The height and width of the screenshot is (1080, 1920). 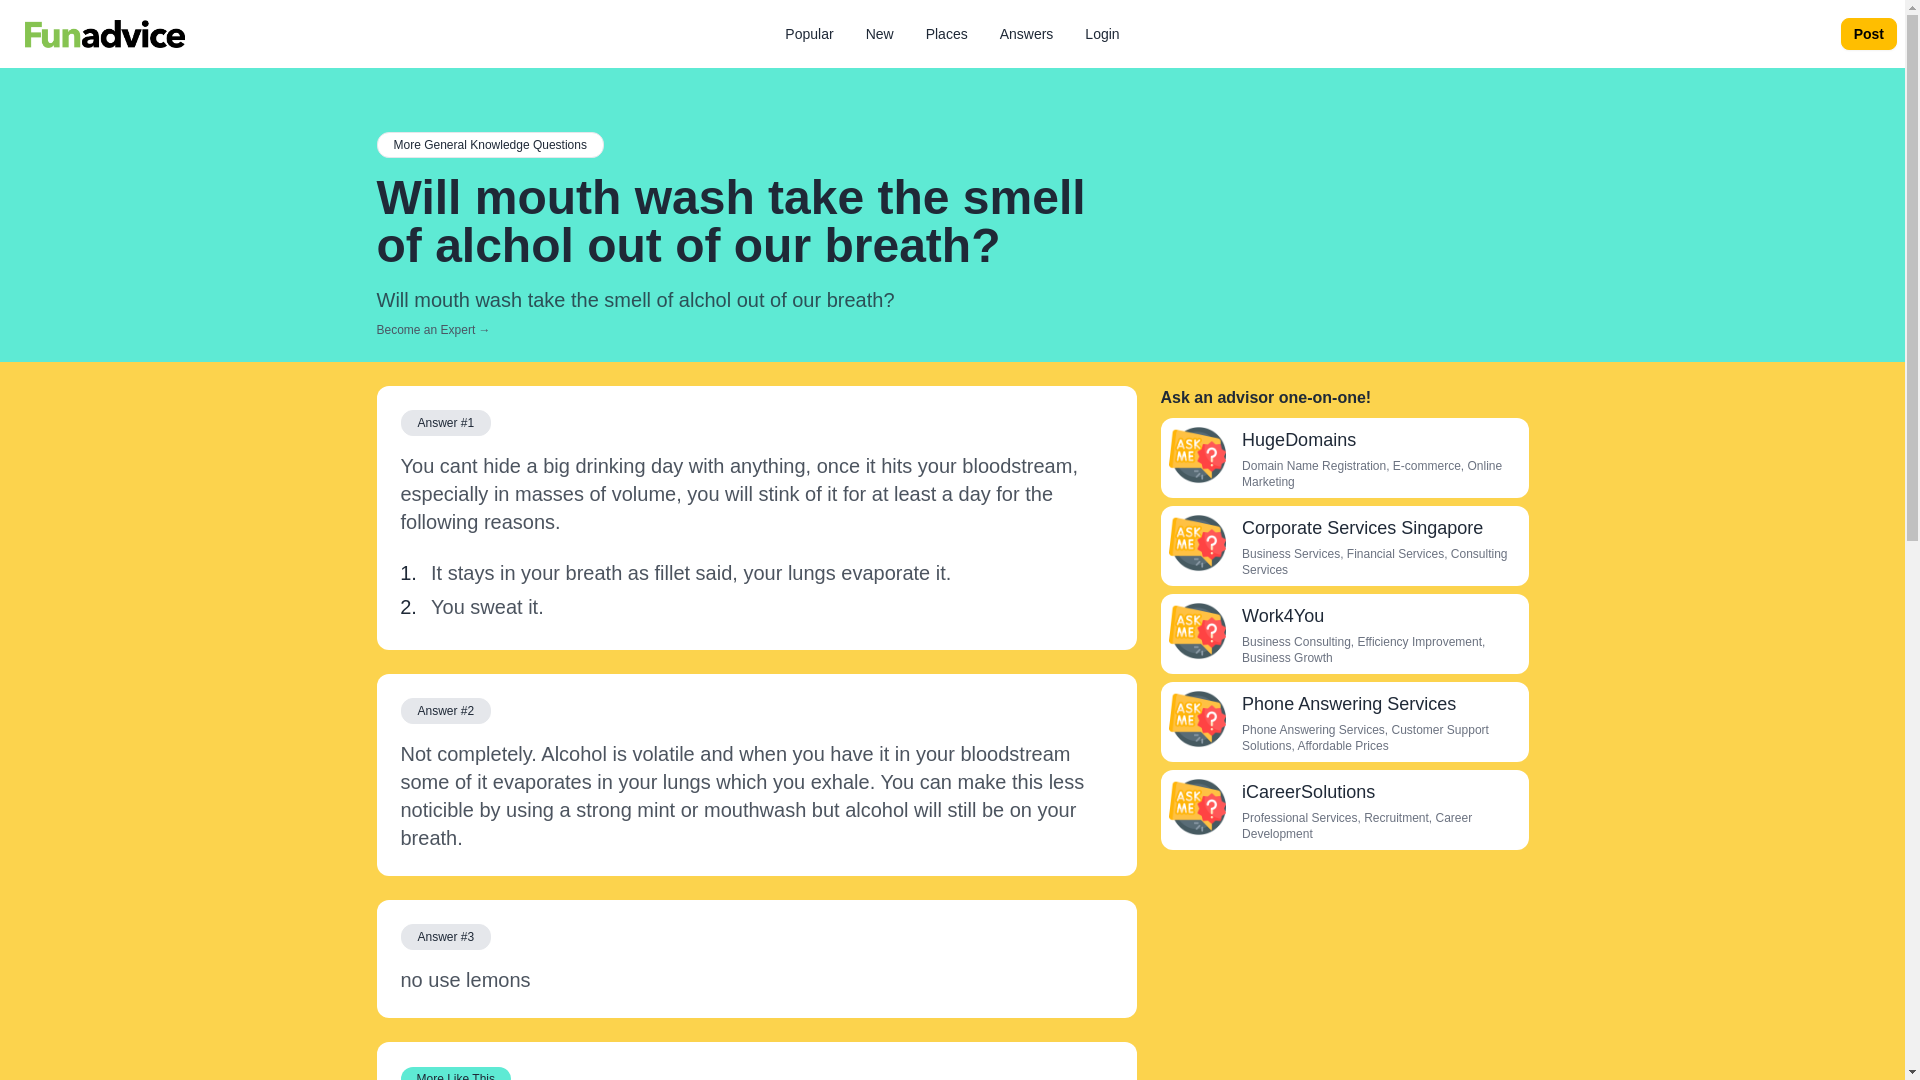 I want to click on Work4You, so click(x=1283, y=616).